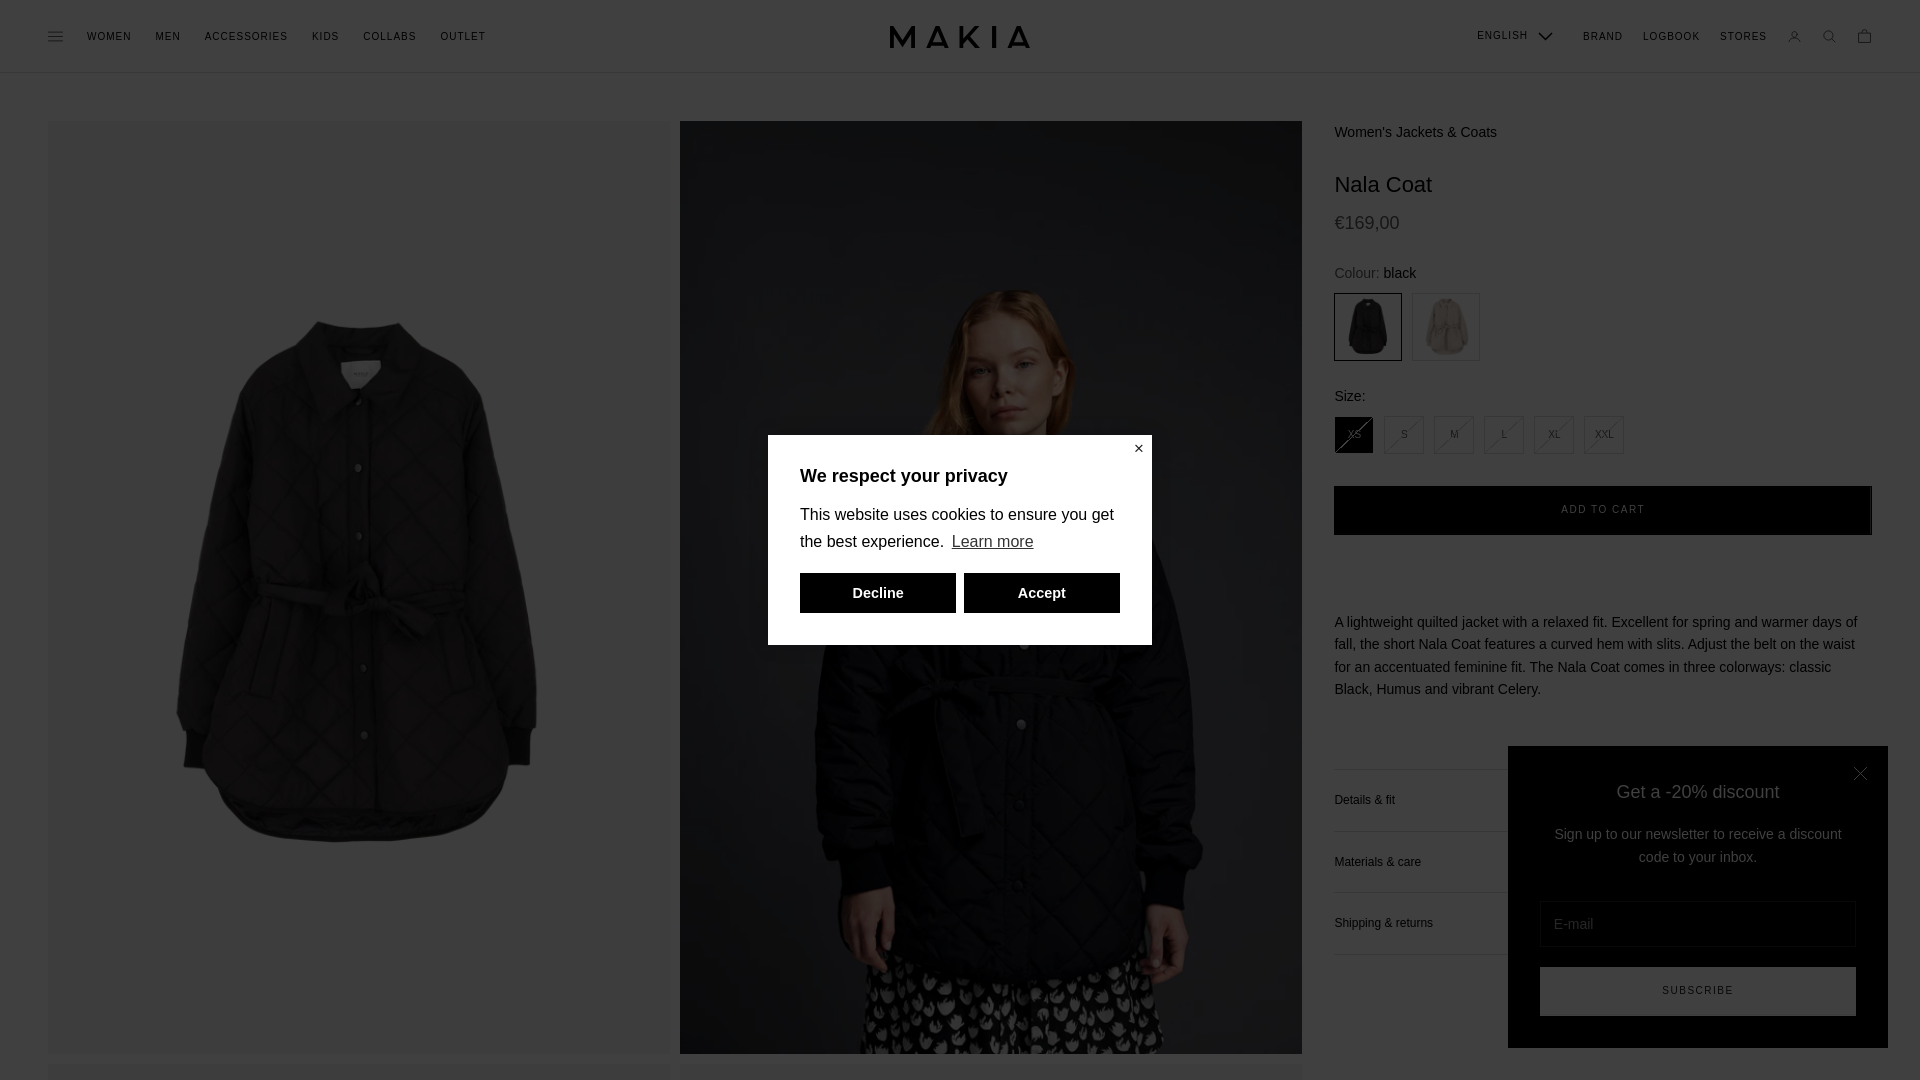  I want to click on Stores, so click(1743, 36).